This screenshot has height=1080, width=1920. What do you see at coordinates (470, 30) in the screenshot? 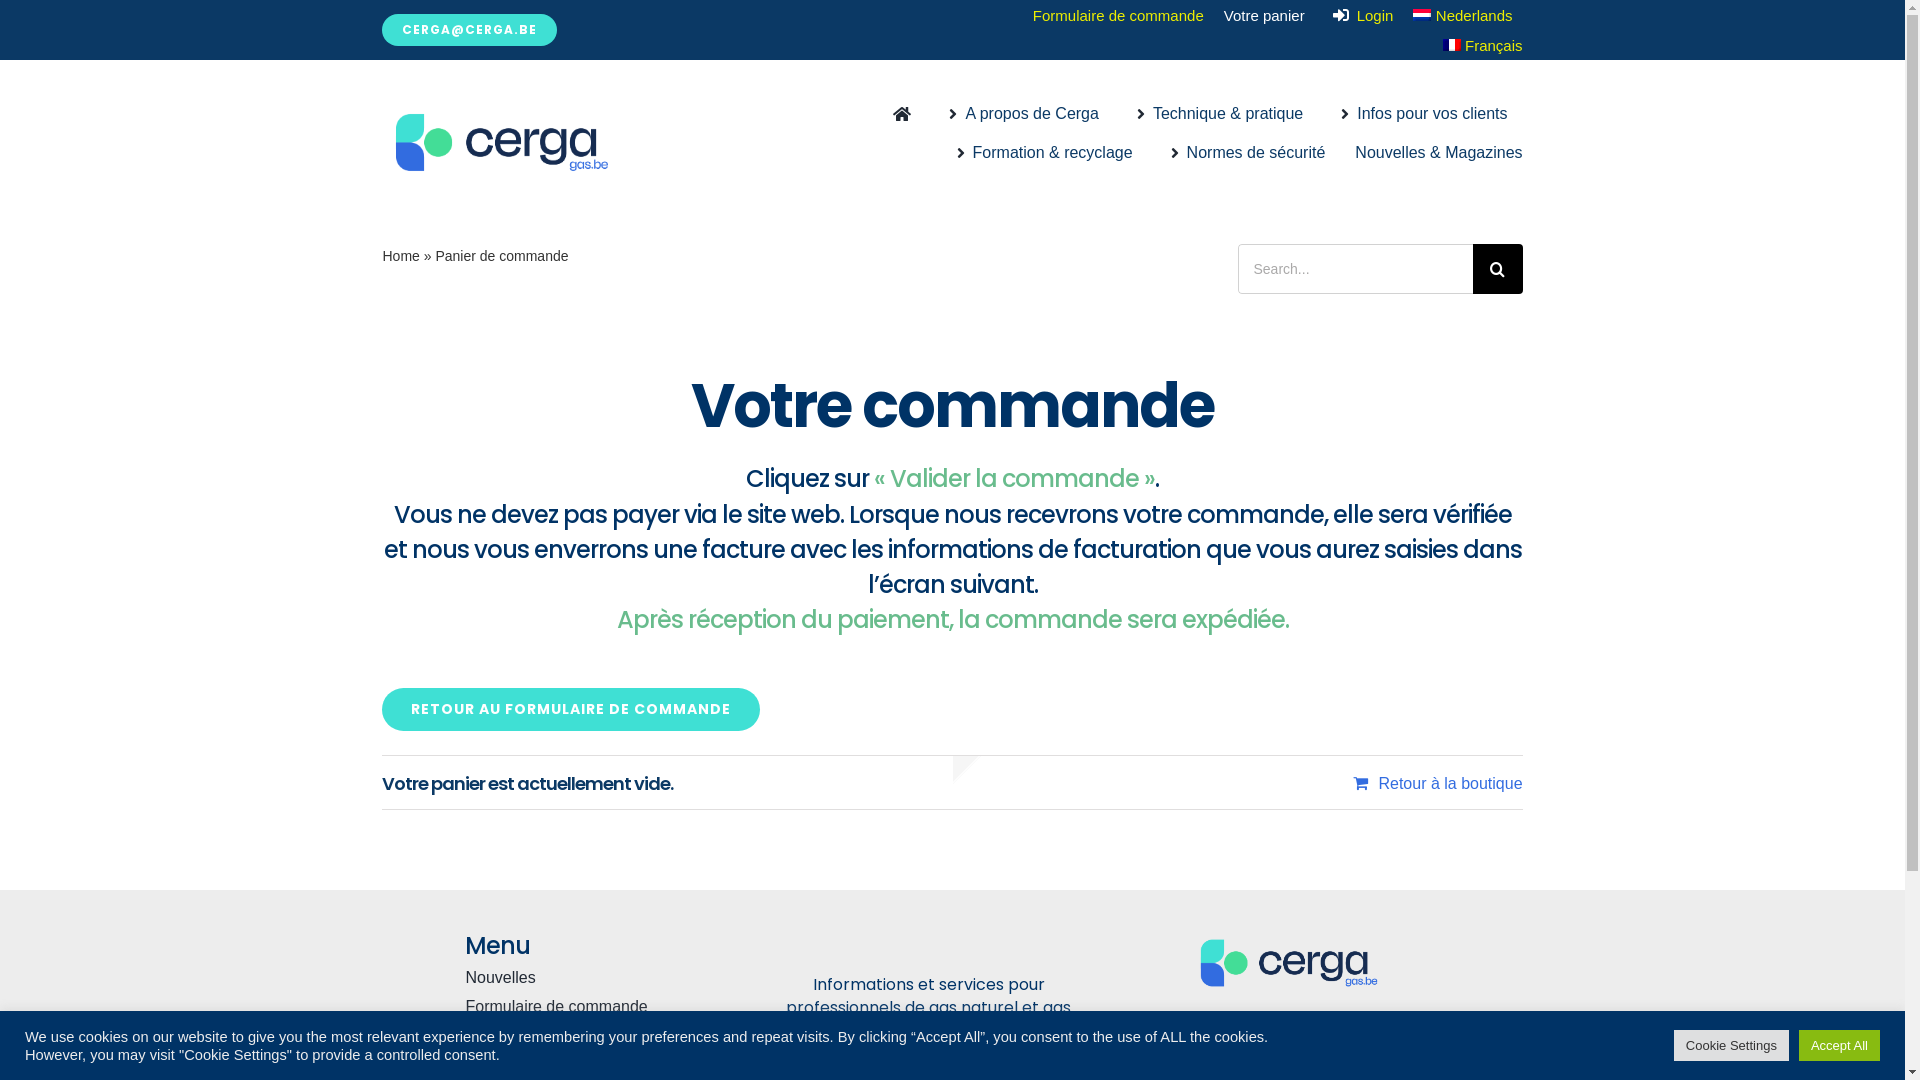
I see `CERGA@CERGA.BE` at bounding box center [470, 30].